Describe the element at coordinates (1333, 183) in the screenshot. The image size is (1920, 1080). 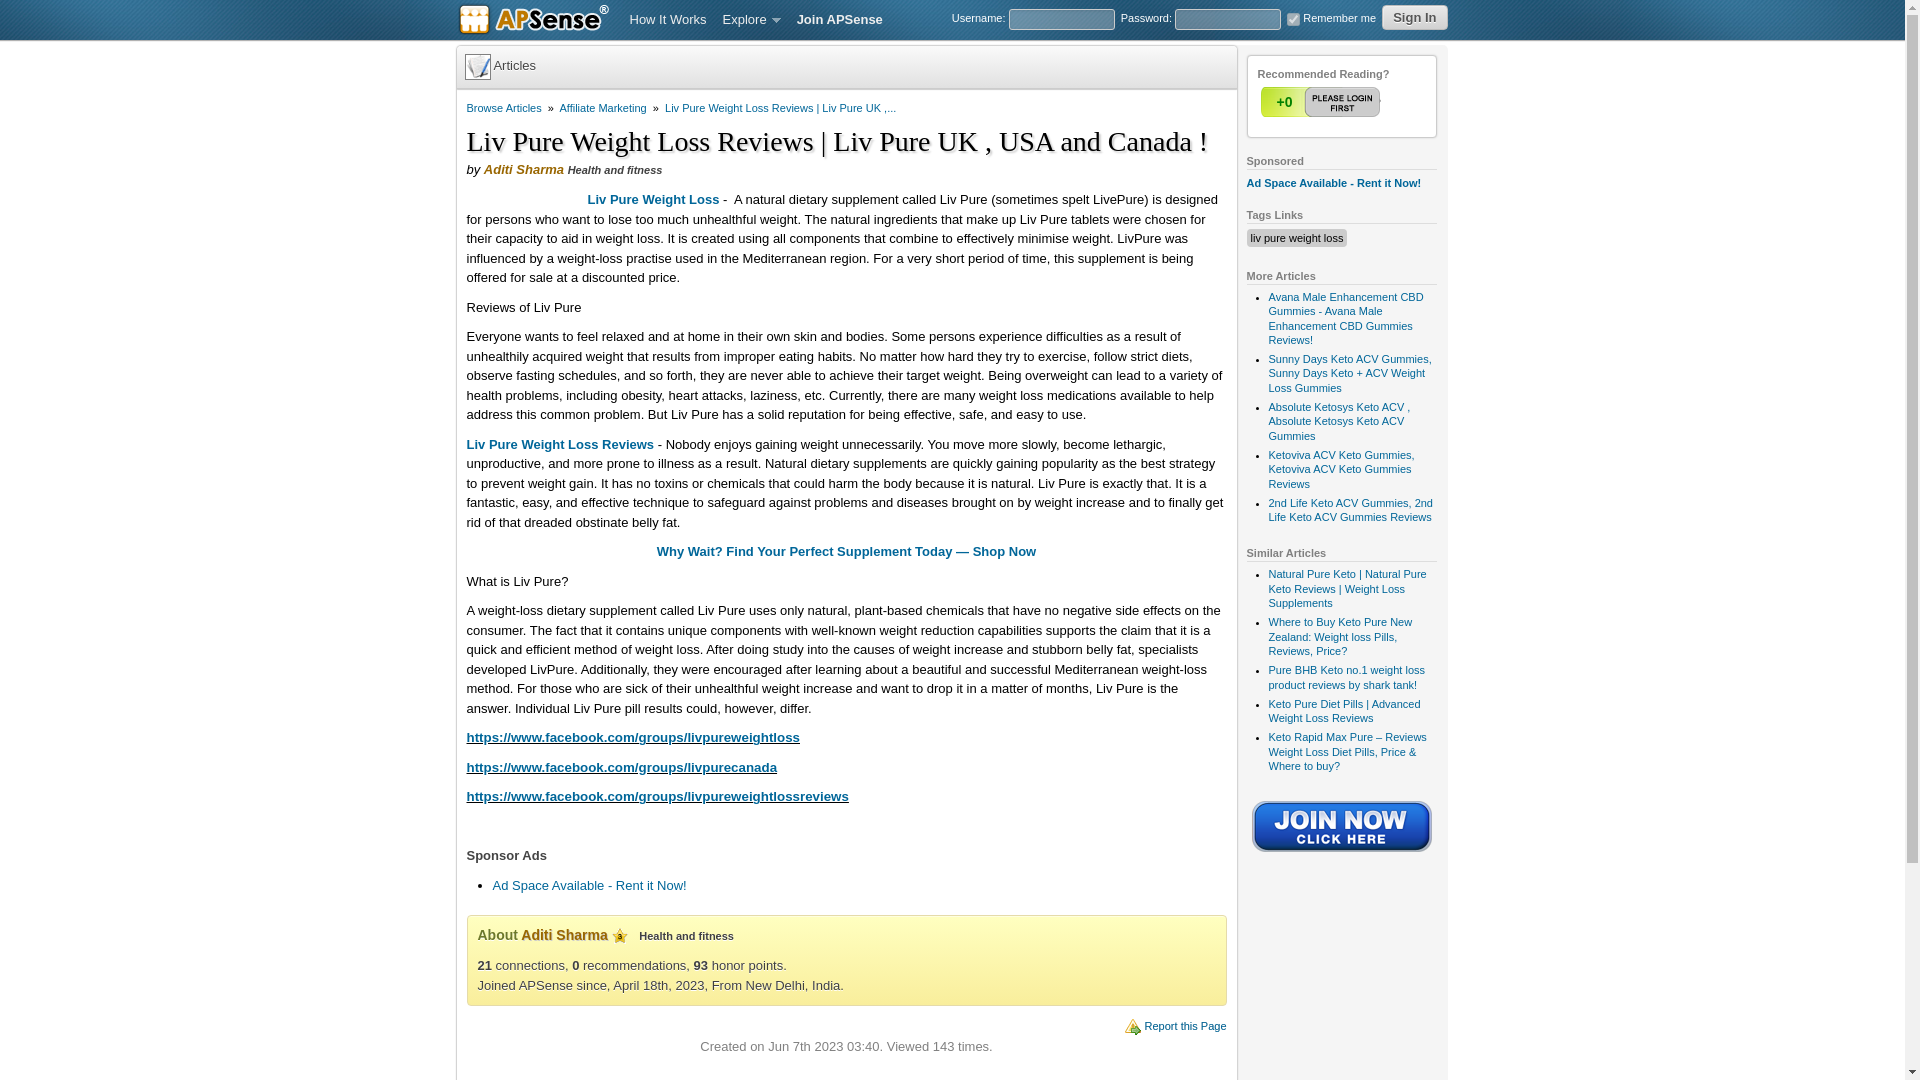
I see `Ad Space Available - Rent it Now!` at that location.